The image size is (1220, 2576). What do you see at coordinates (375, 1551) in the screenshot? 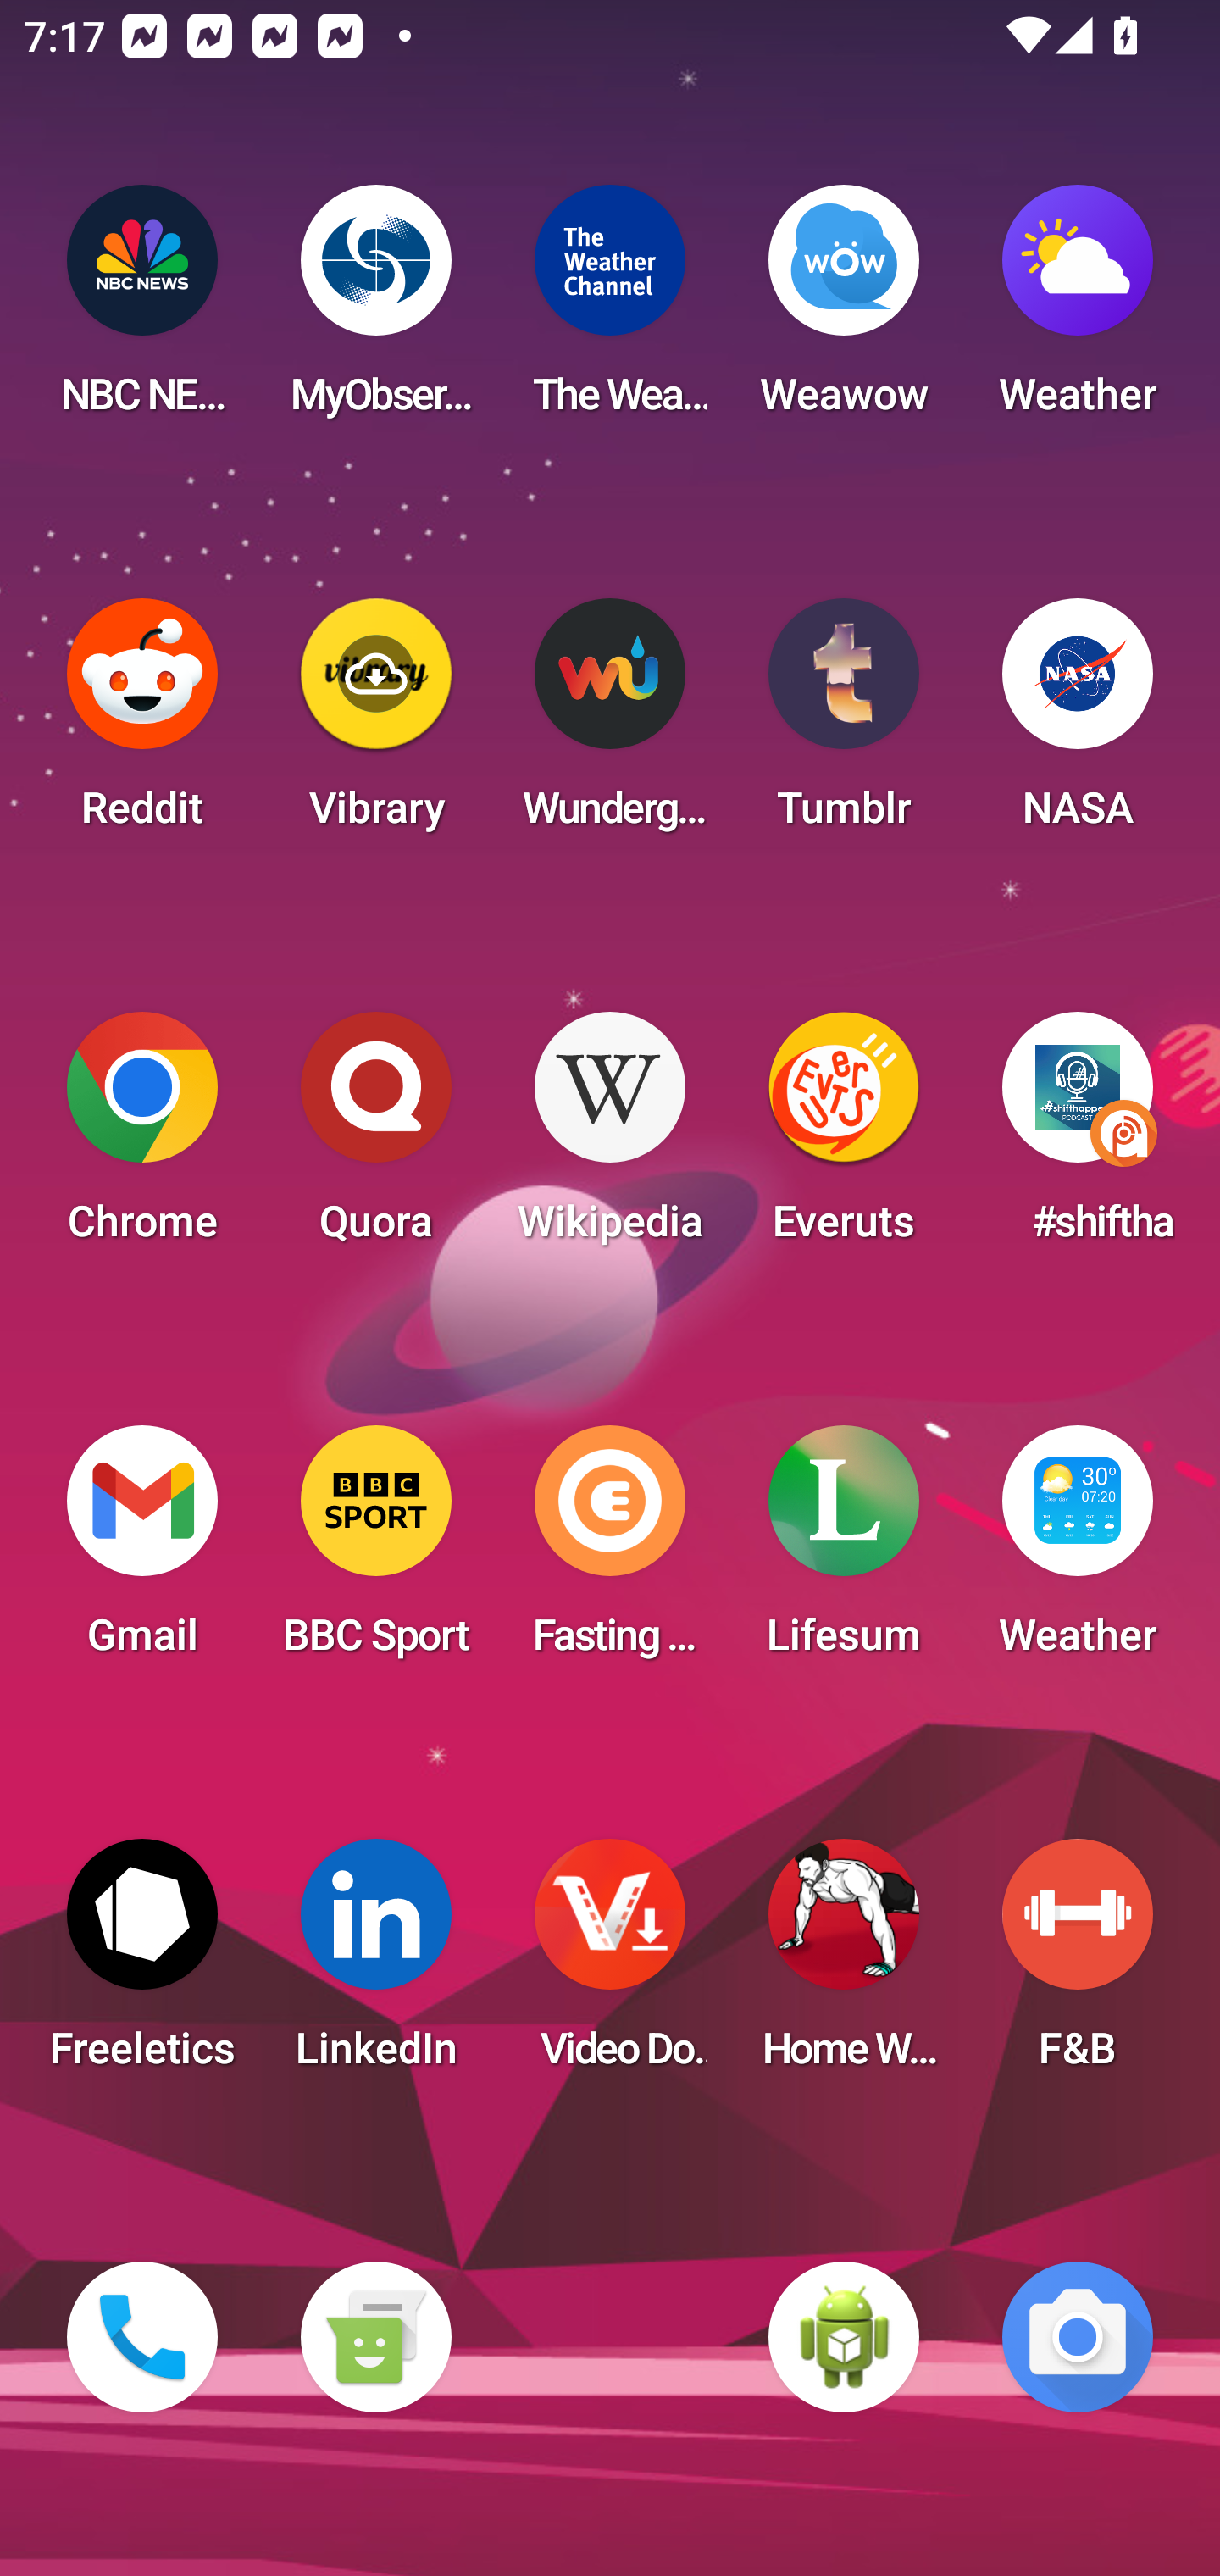
I see `BBC Sport` at bounding box center [375, 1551].